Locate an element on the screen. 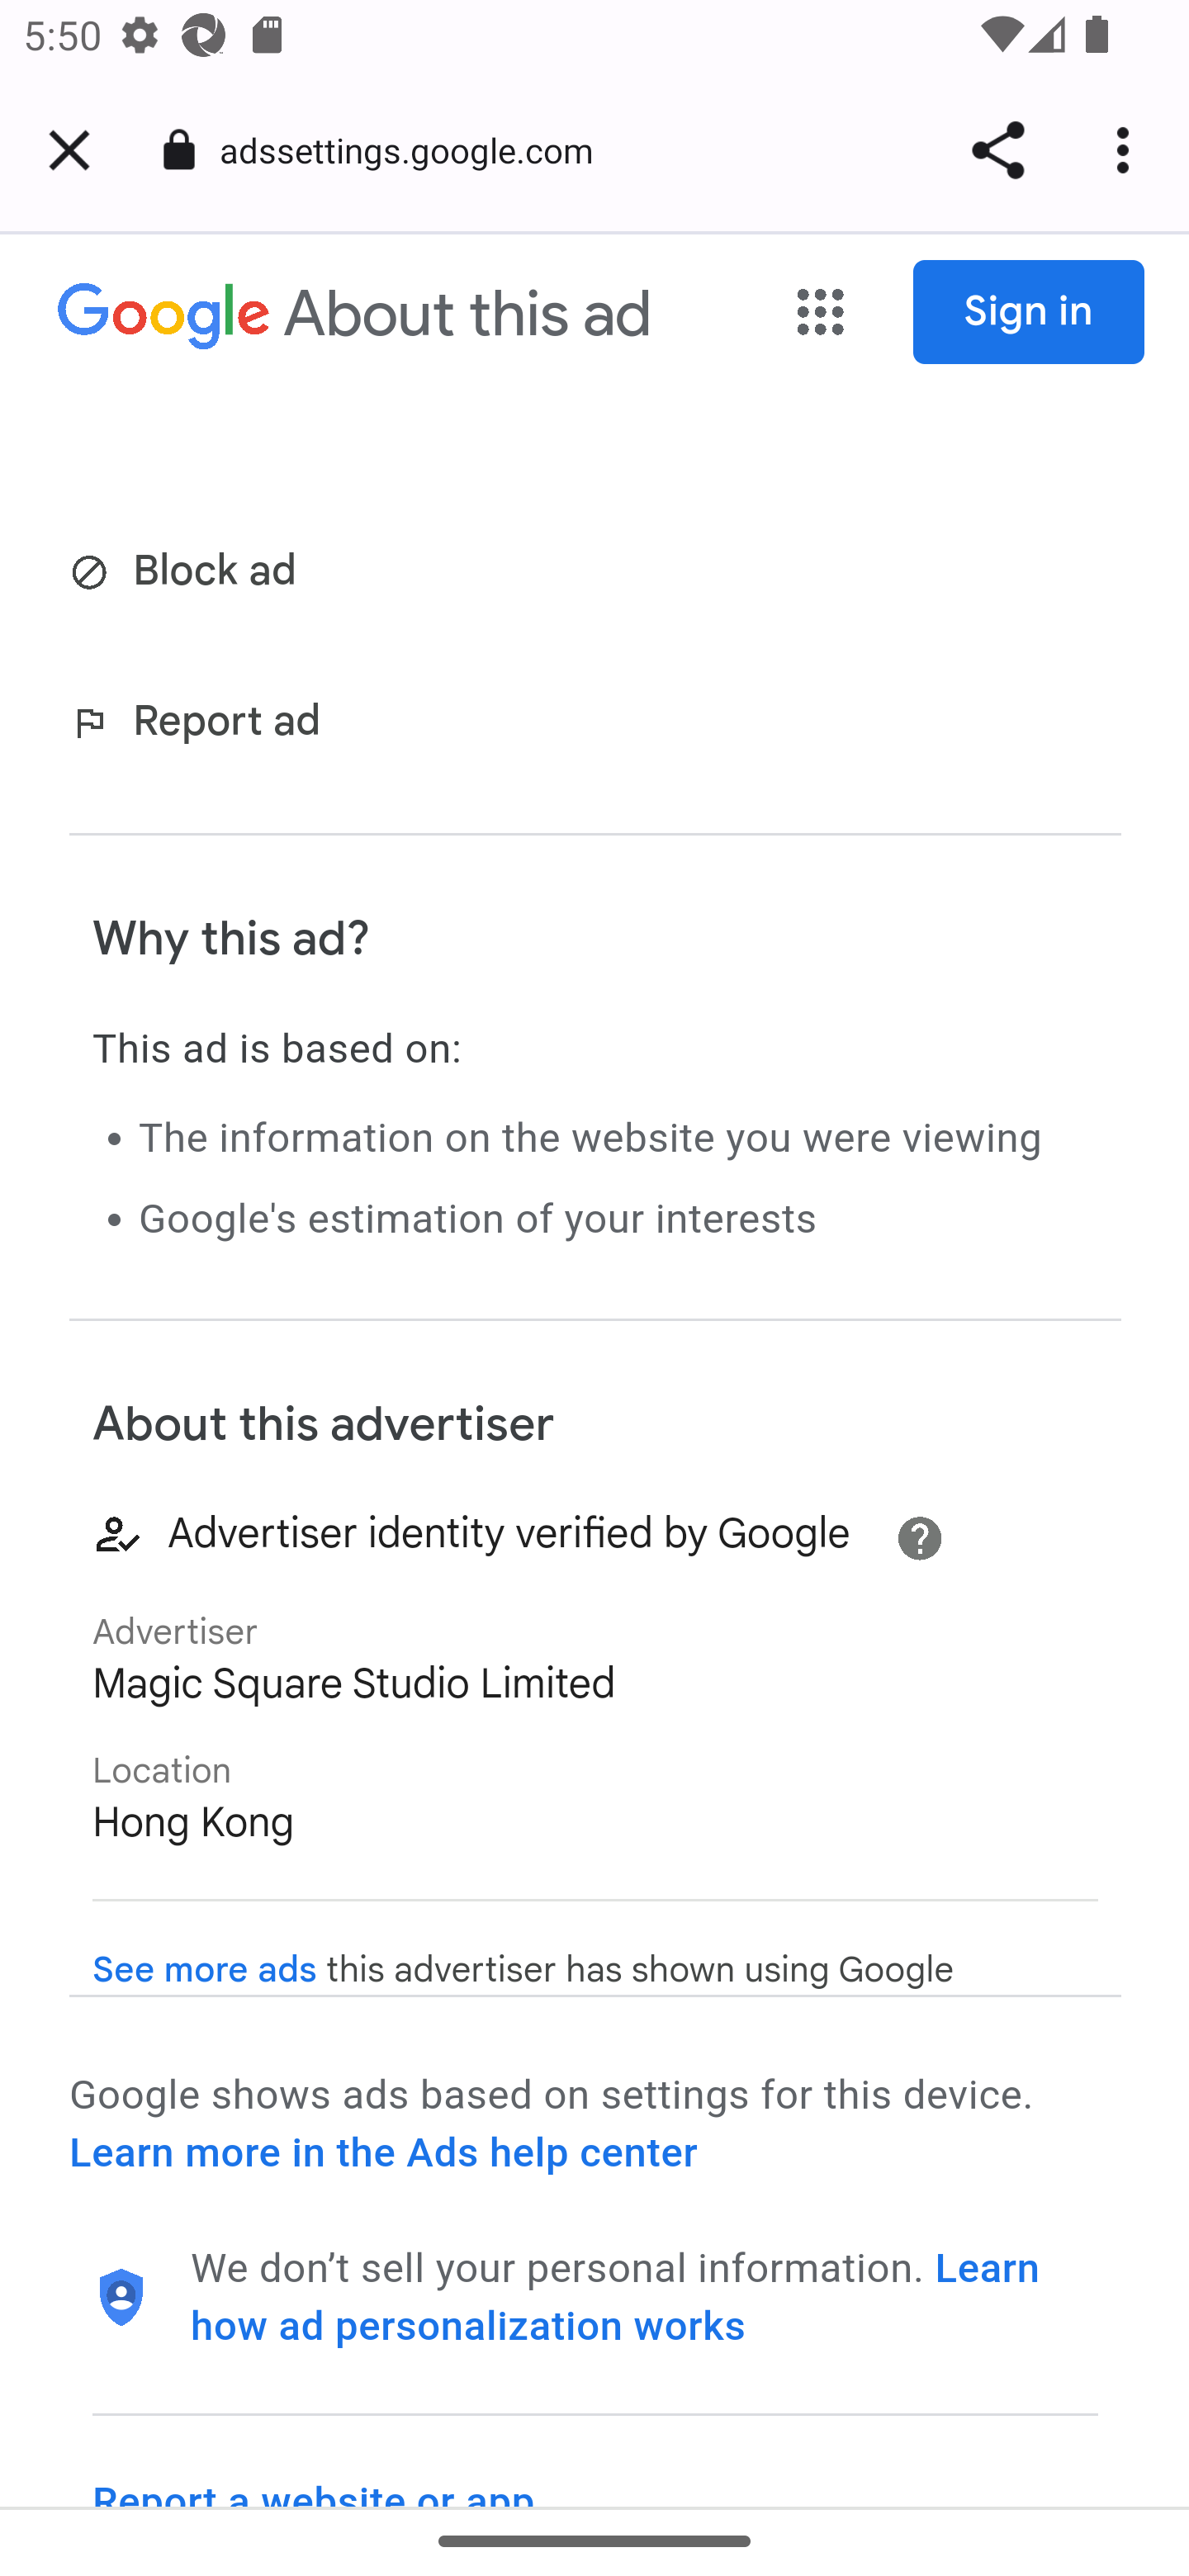 The height and width of the screenshot is (2576, 1189). Block ad is located at coordinates (188, 573).